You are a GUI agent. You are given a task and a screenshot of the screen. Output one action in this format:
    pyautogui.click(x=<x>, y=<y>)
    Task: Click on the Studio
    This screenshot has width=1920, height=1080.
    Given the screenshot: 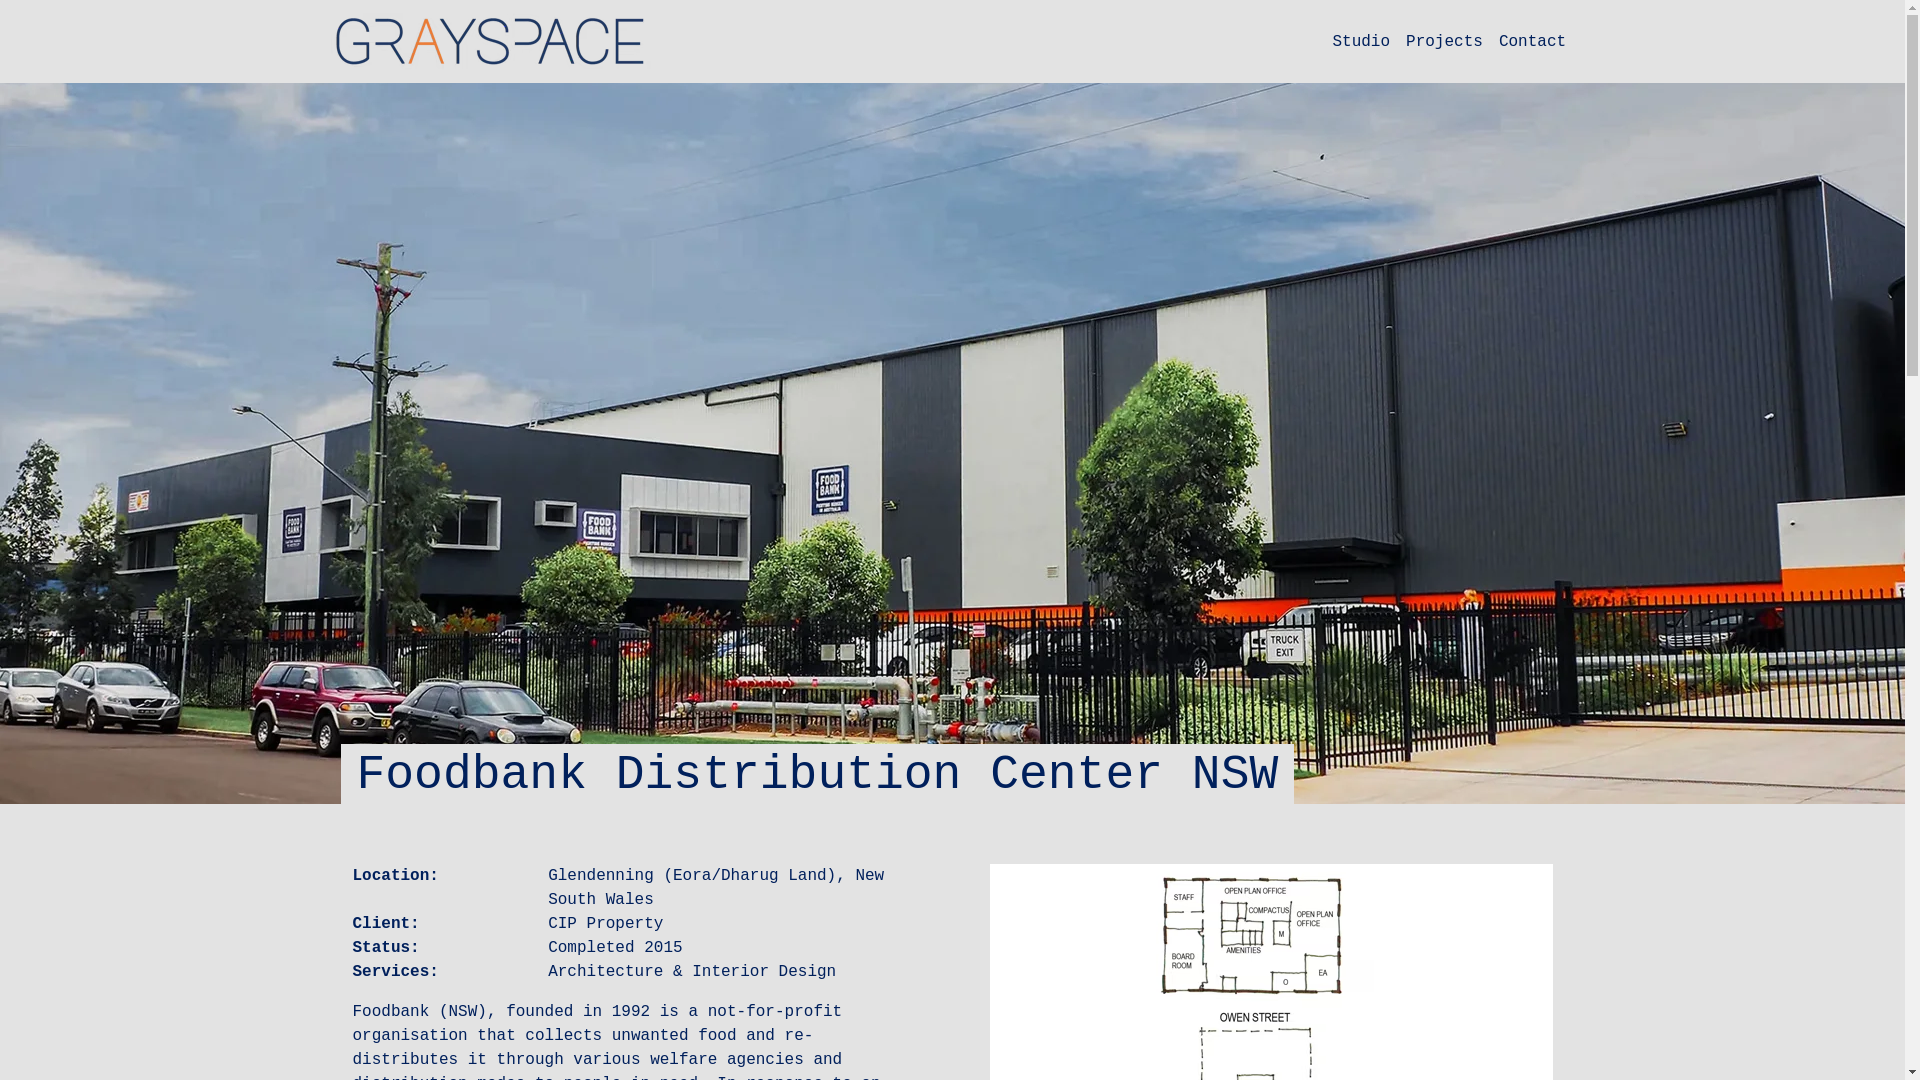 What is the action you would take?
    pyautogui.click(x=1361, y=42)
    